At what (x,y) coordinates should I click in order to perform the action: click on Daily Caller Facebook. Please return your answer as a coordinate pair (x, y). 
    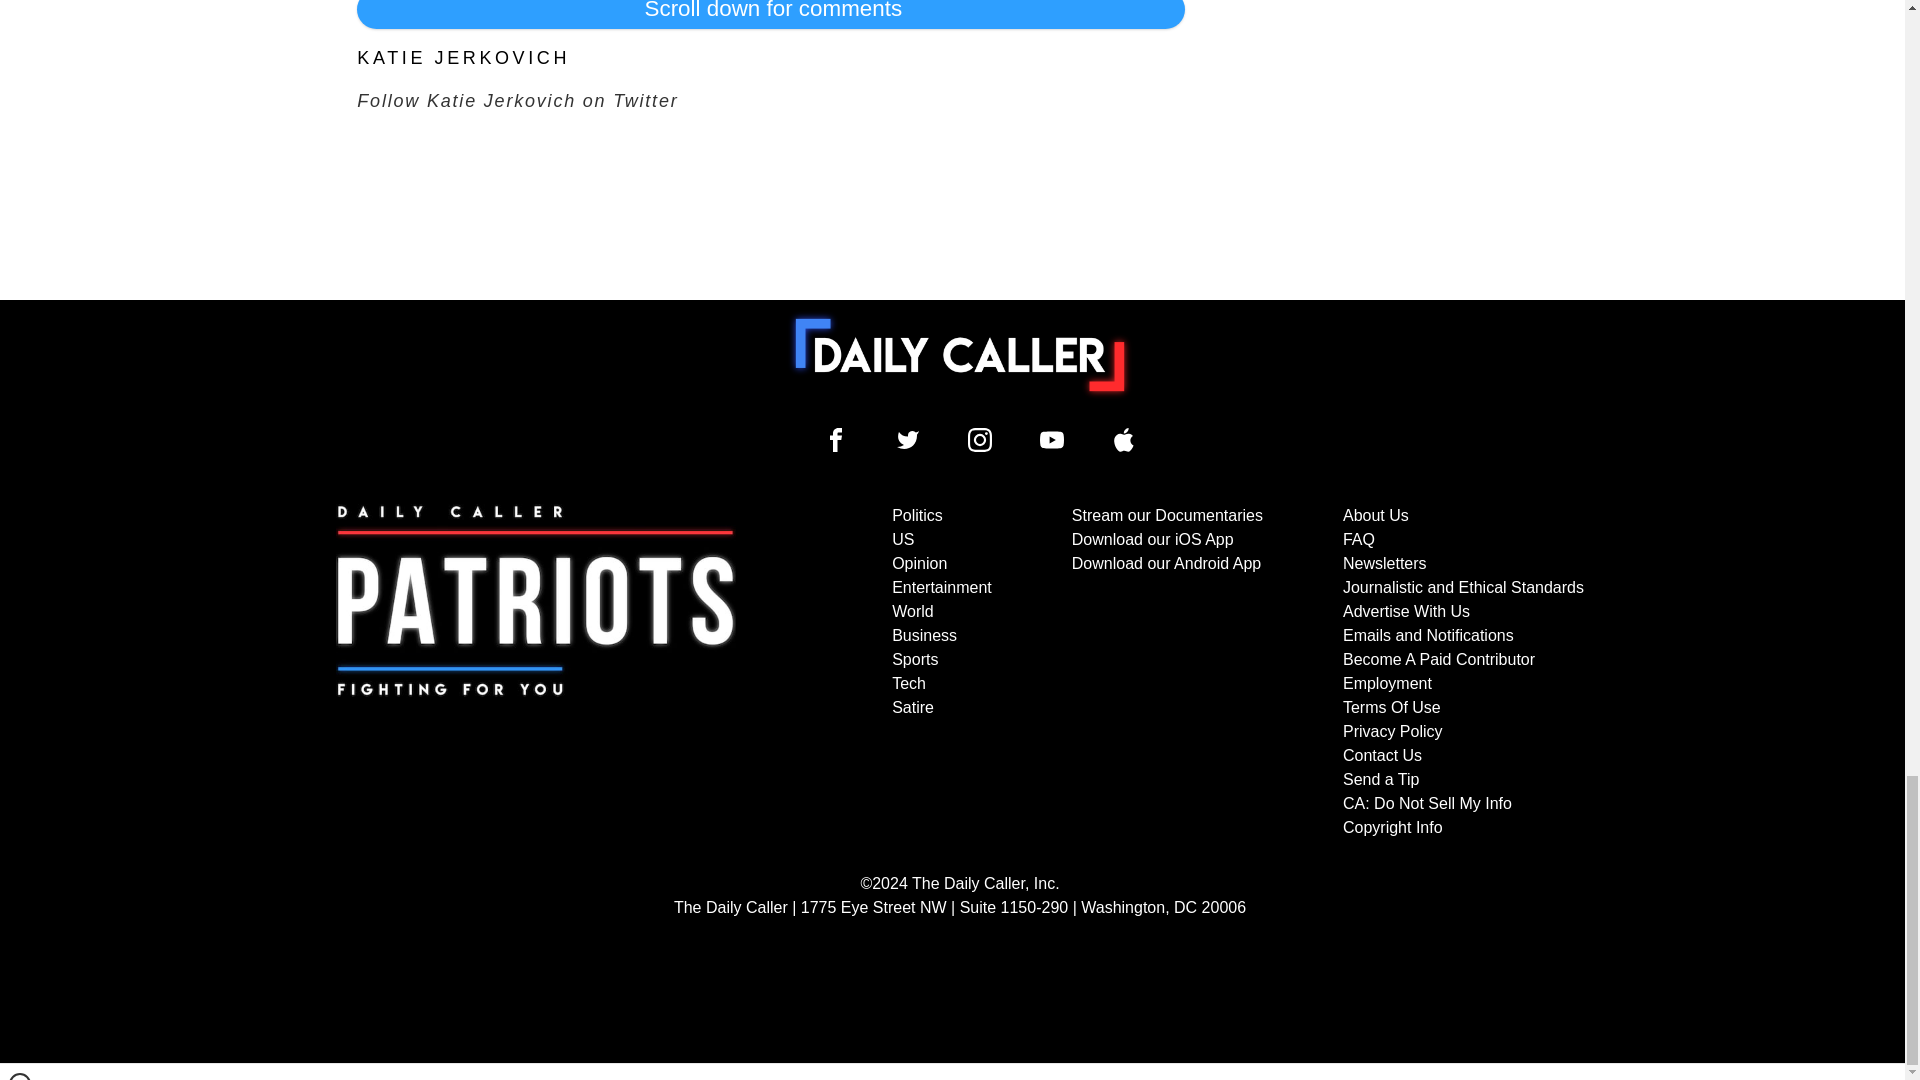
    Looking at the image, I should click on (836, 440).